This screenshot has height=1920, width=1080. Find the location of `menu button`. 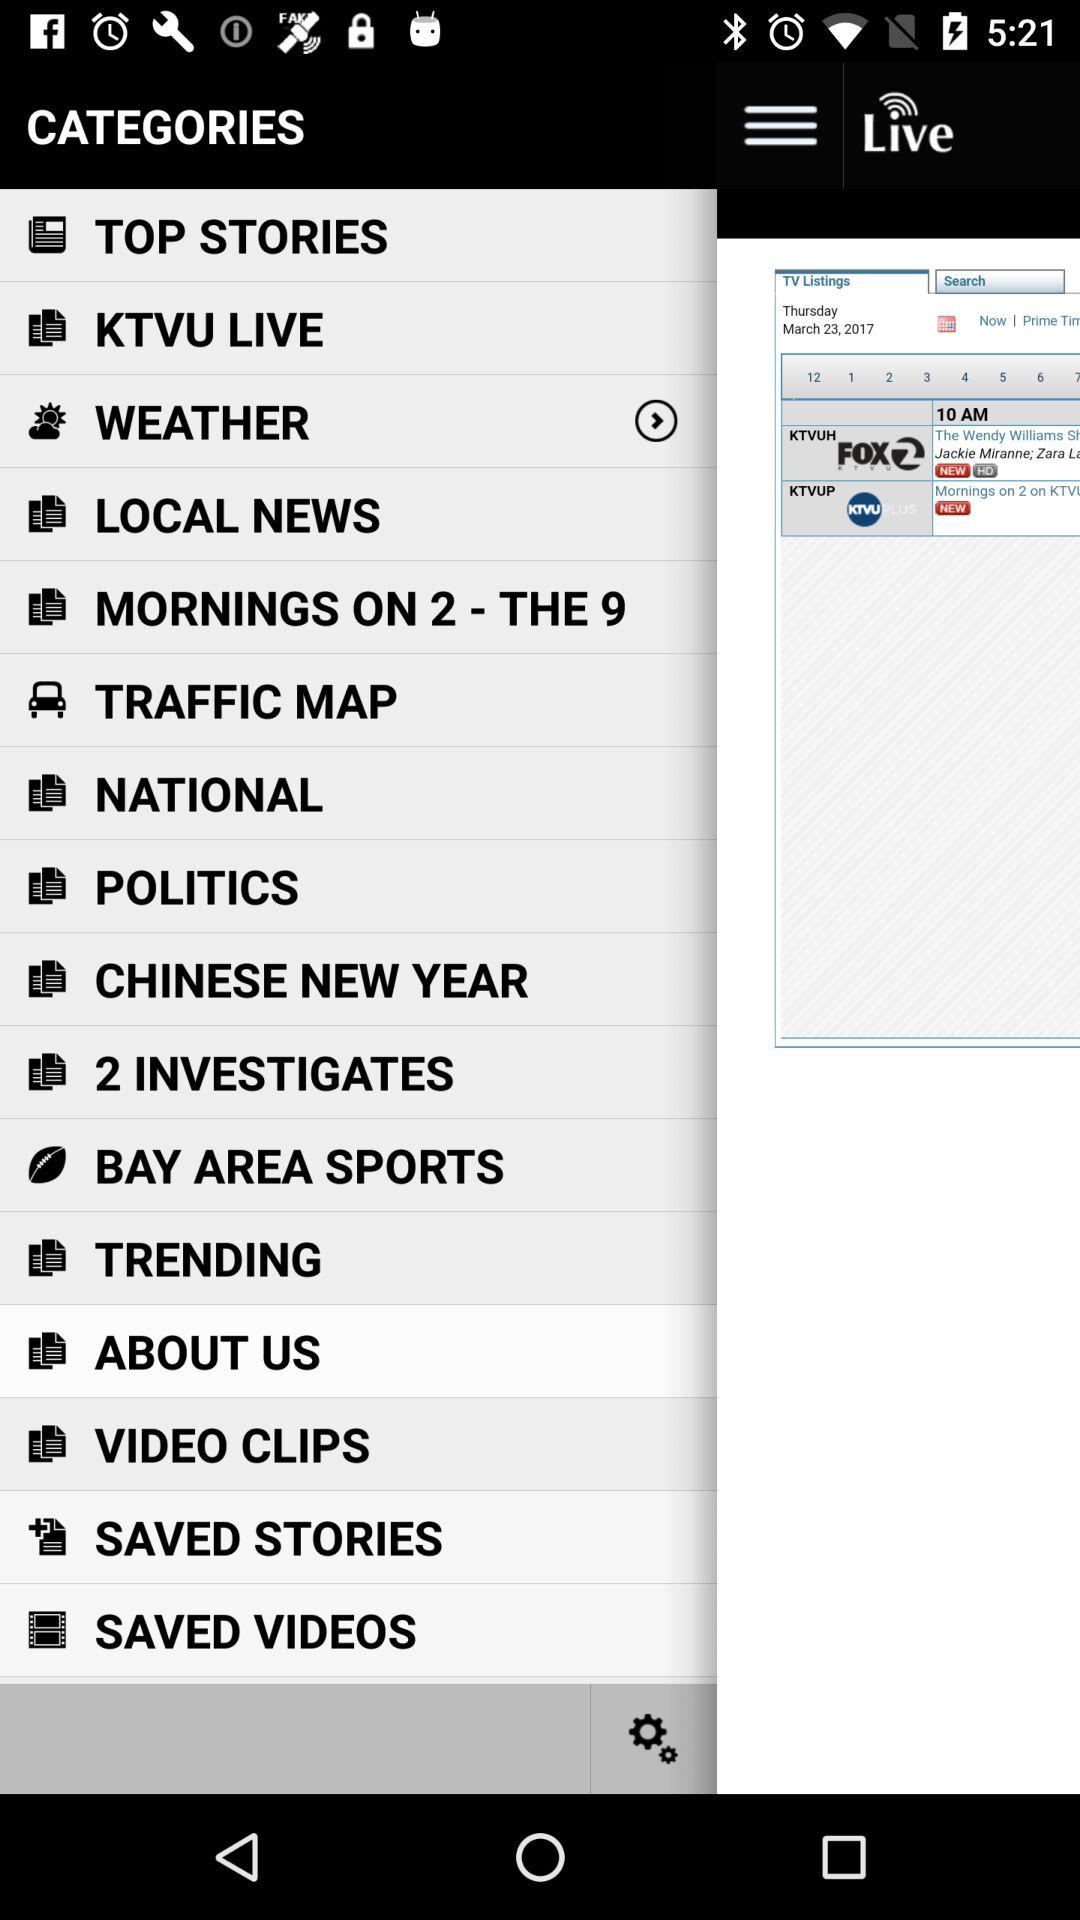

menu button is located at coordinates (780, 126).